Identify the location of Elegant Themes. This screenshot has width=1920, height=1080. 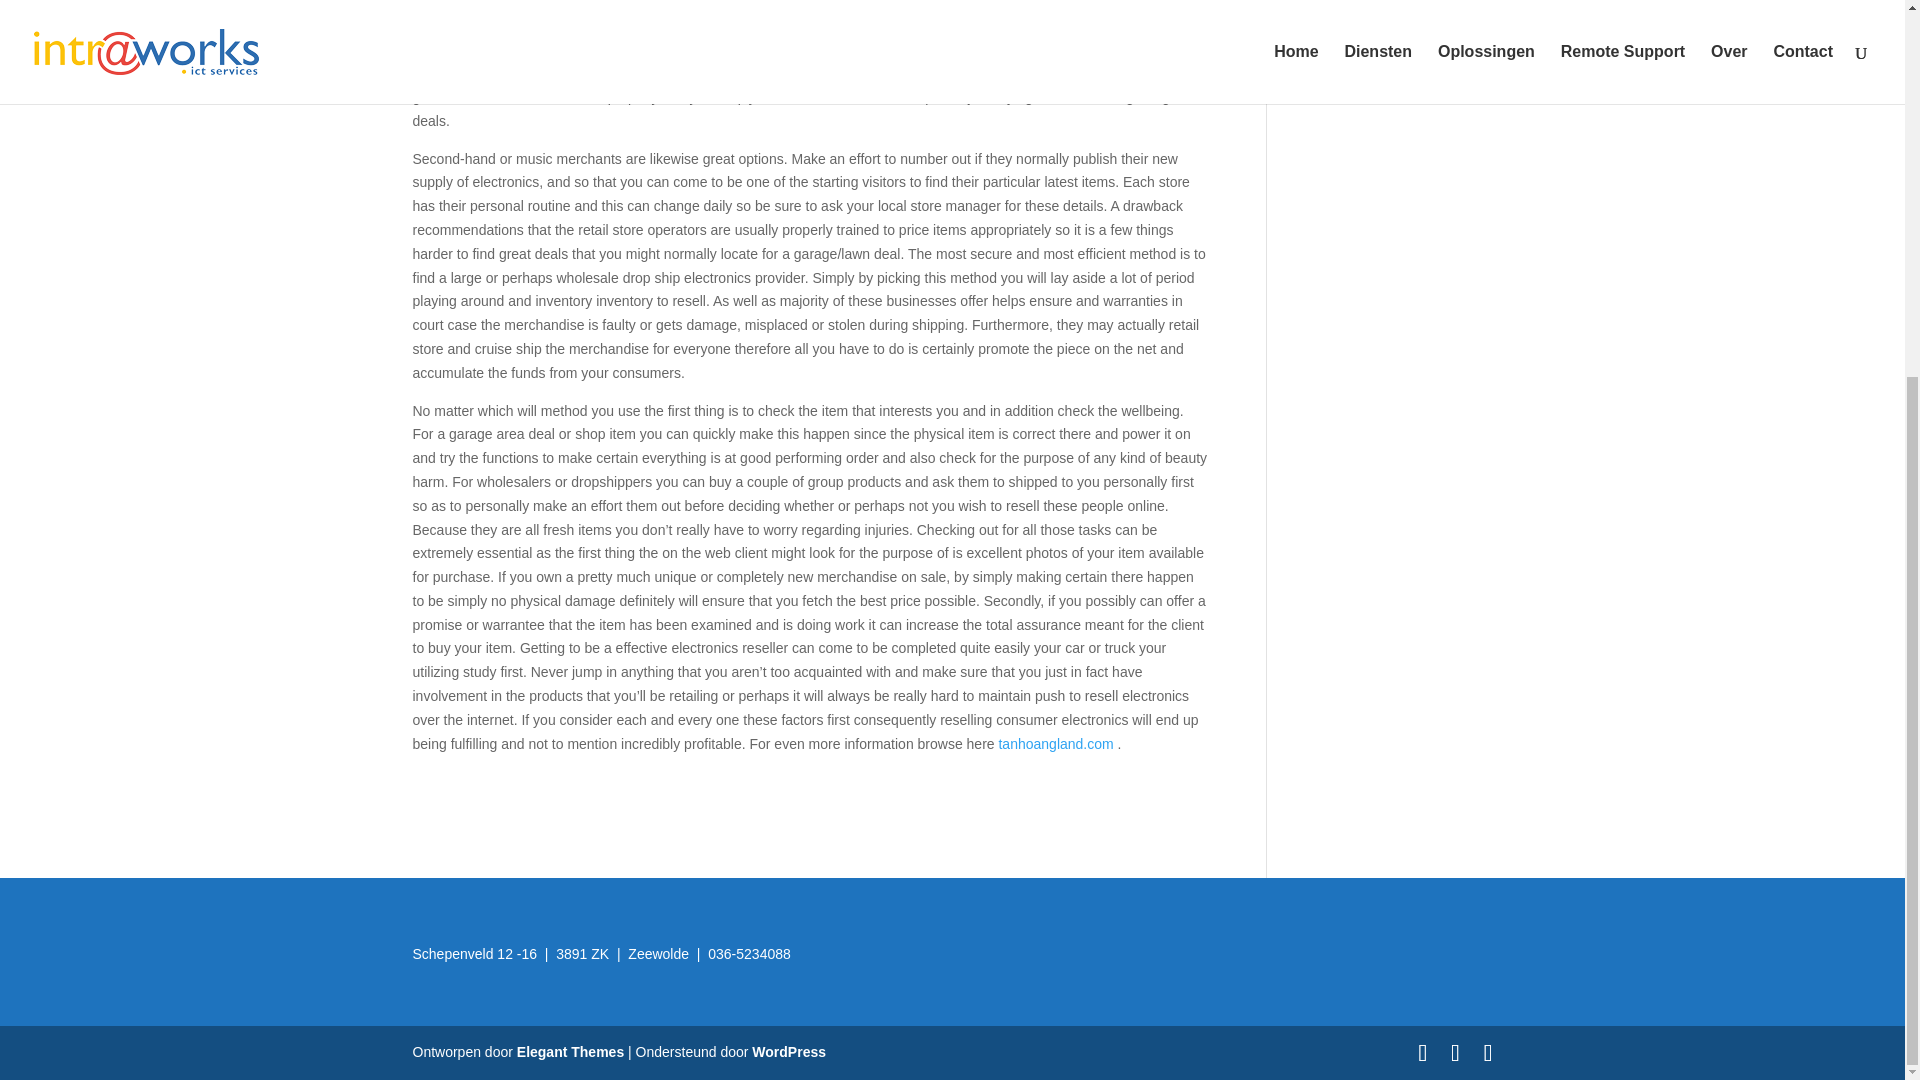
(570, 1052).